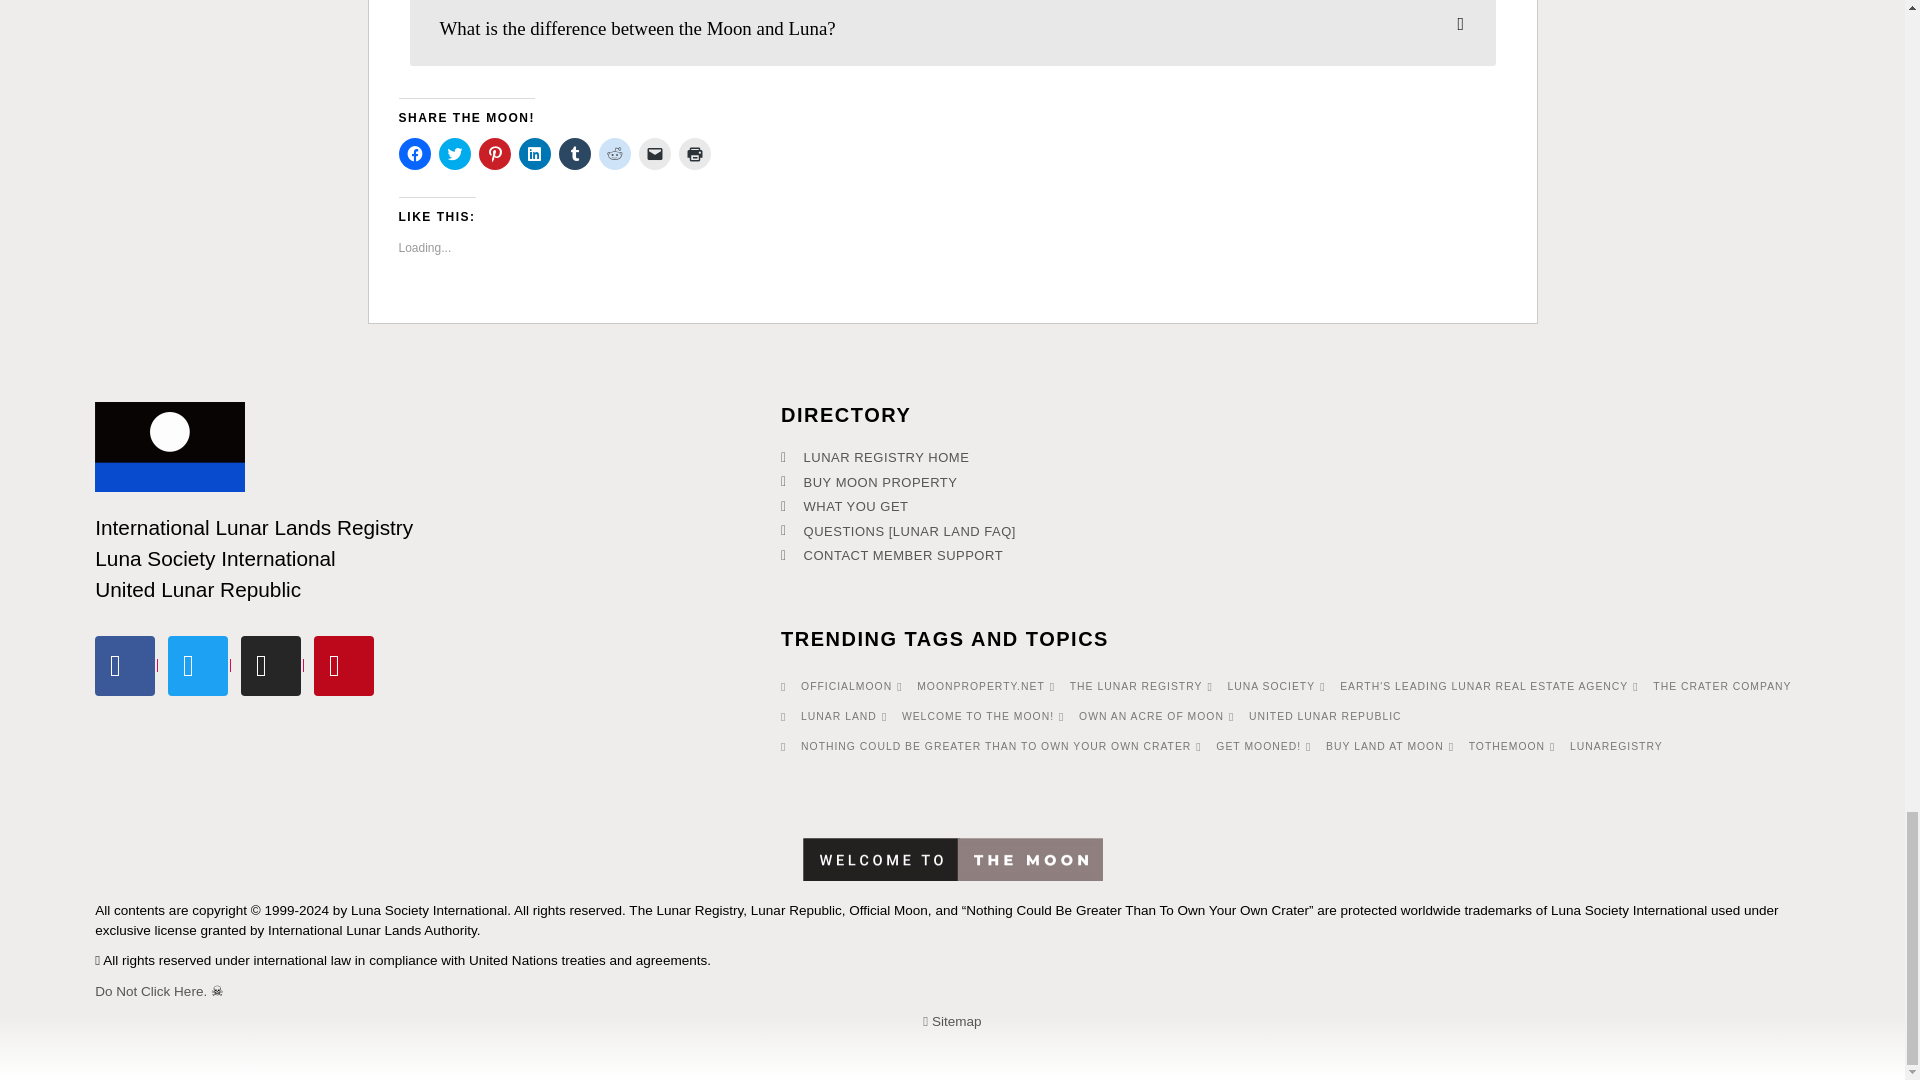 This screenshot has height=1080, width=1920. I want to click on Click to share on Twitter, so click(454, 154).